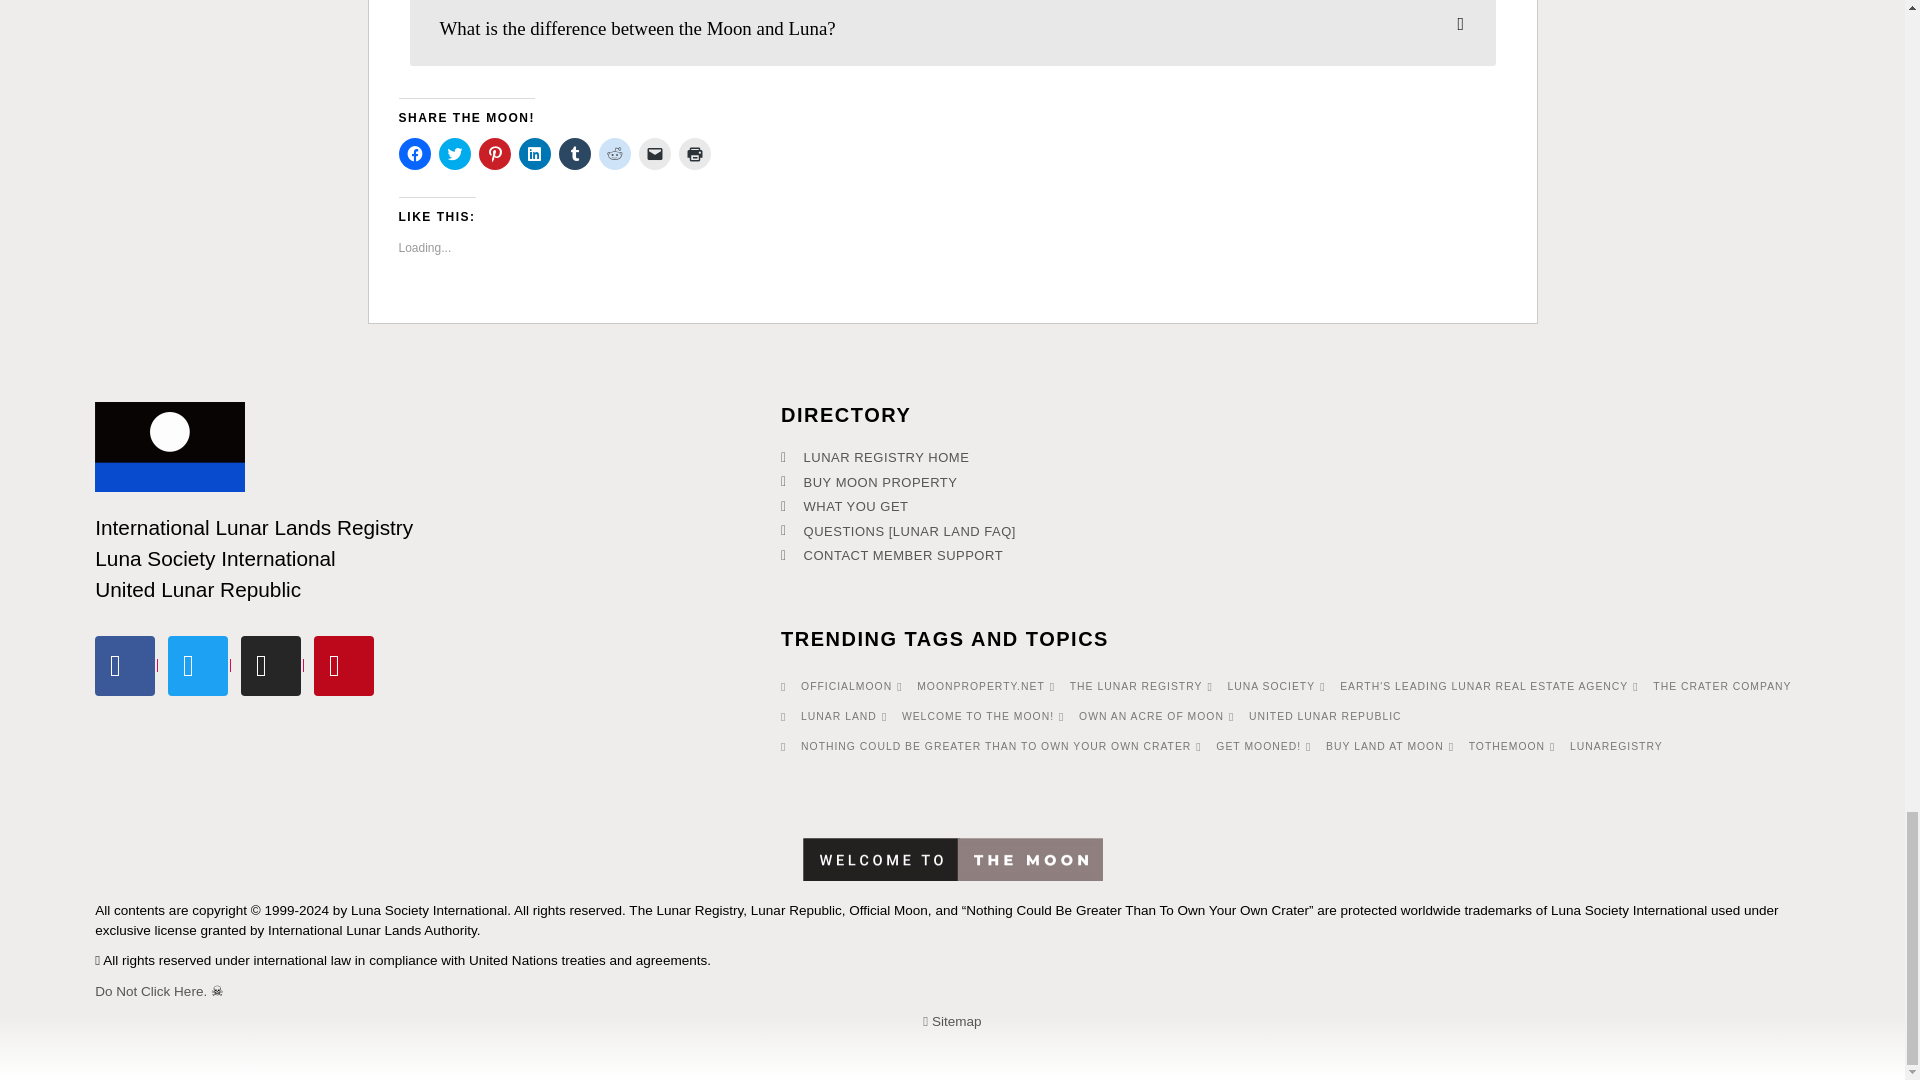 This screenshot has height=1080, width=1920. I want to click on Click to share on Twitter, so click(454, 154).